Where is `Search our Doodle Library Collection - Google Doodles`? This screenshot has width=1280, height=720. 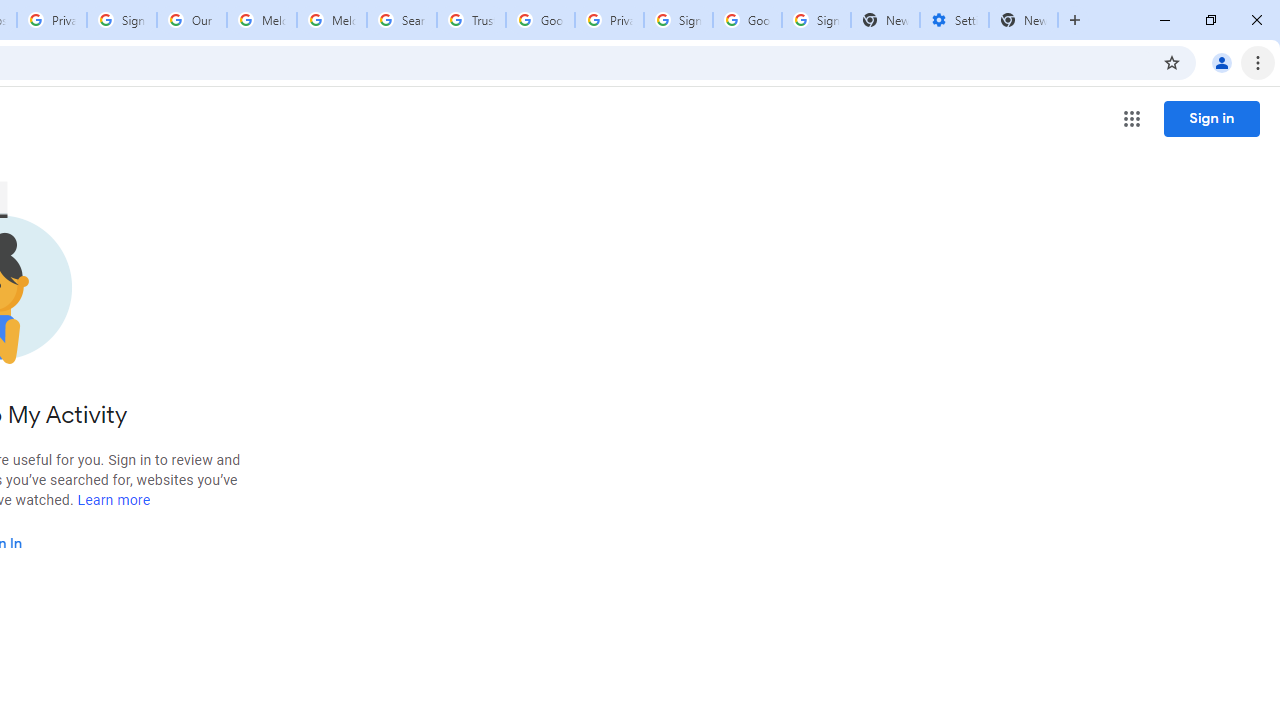 Search our Doodle Library Collection - Google Doodles is located at coordinates (402, 20).